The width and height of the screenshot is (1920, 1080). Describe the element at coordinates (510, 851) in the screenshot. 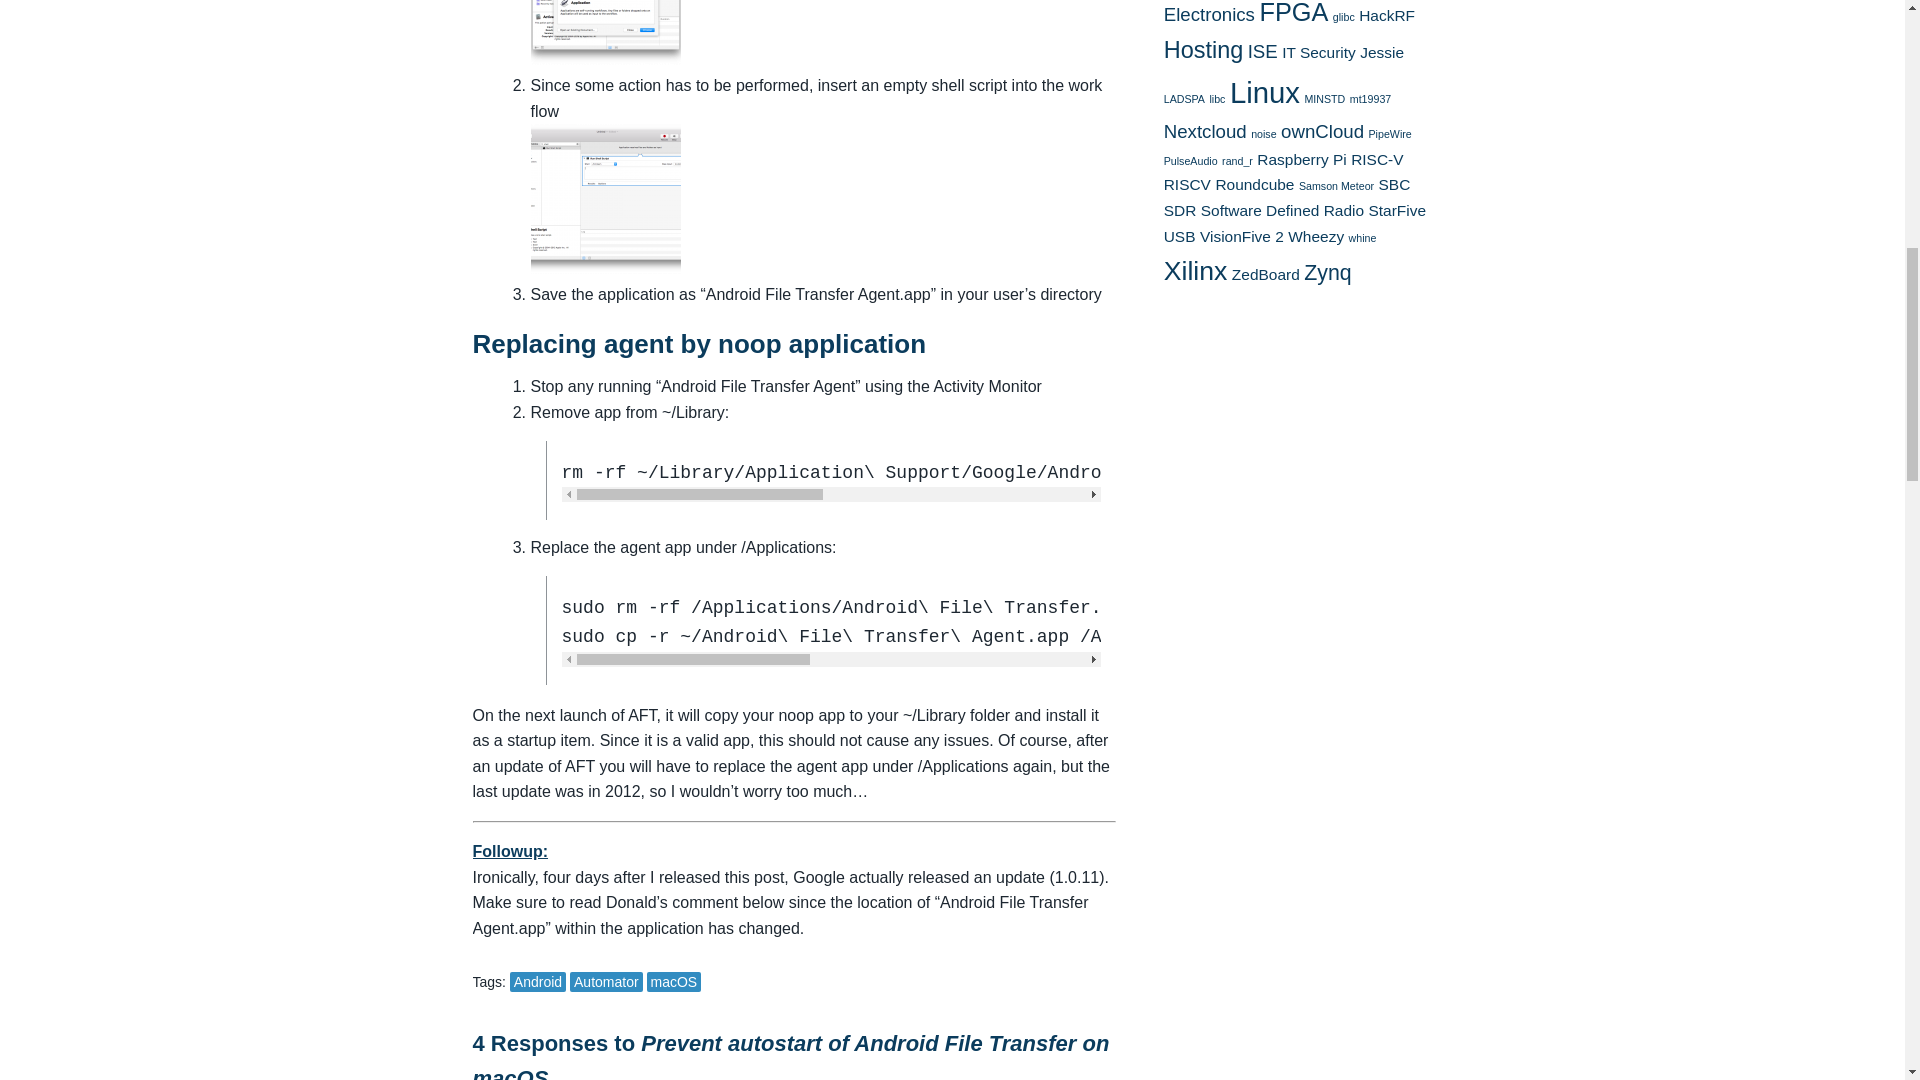

I see `Followup:` at that location.